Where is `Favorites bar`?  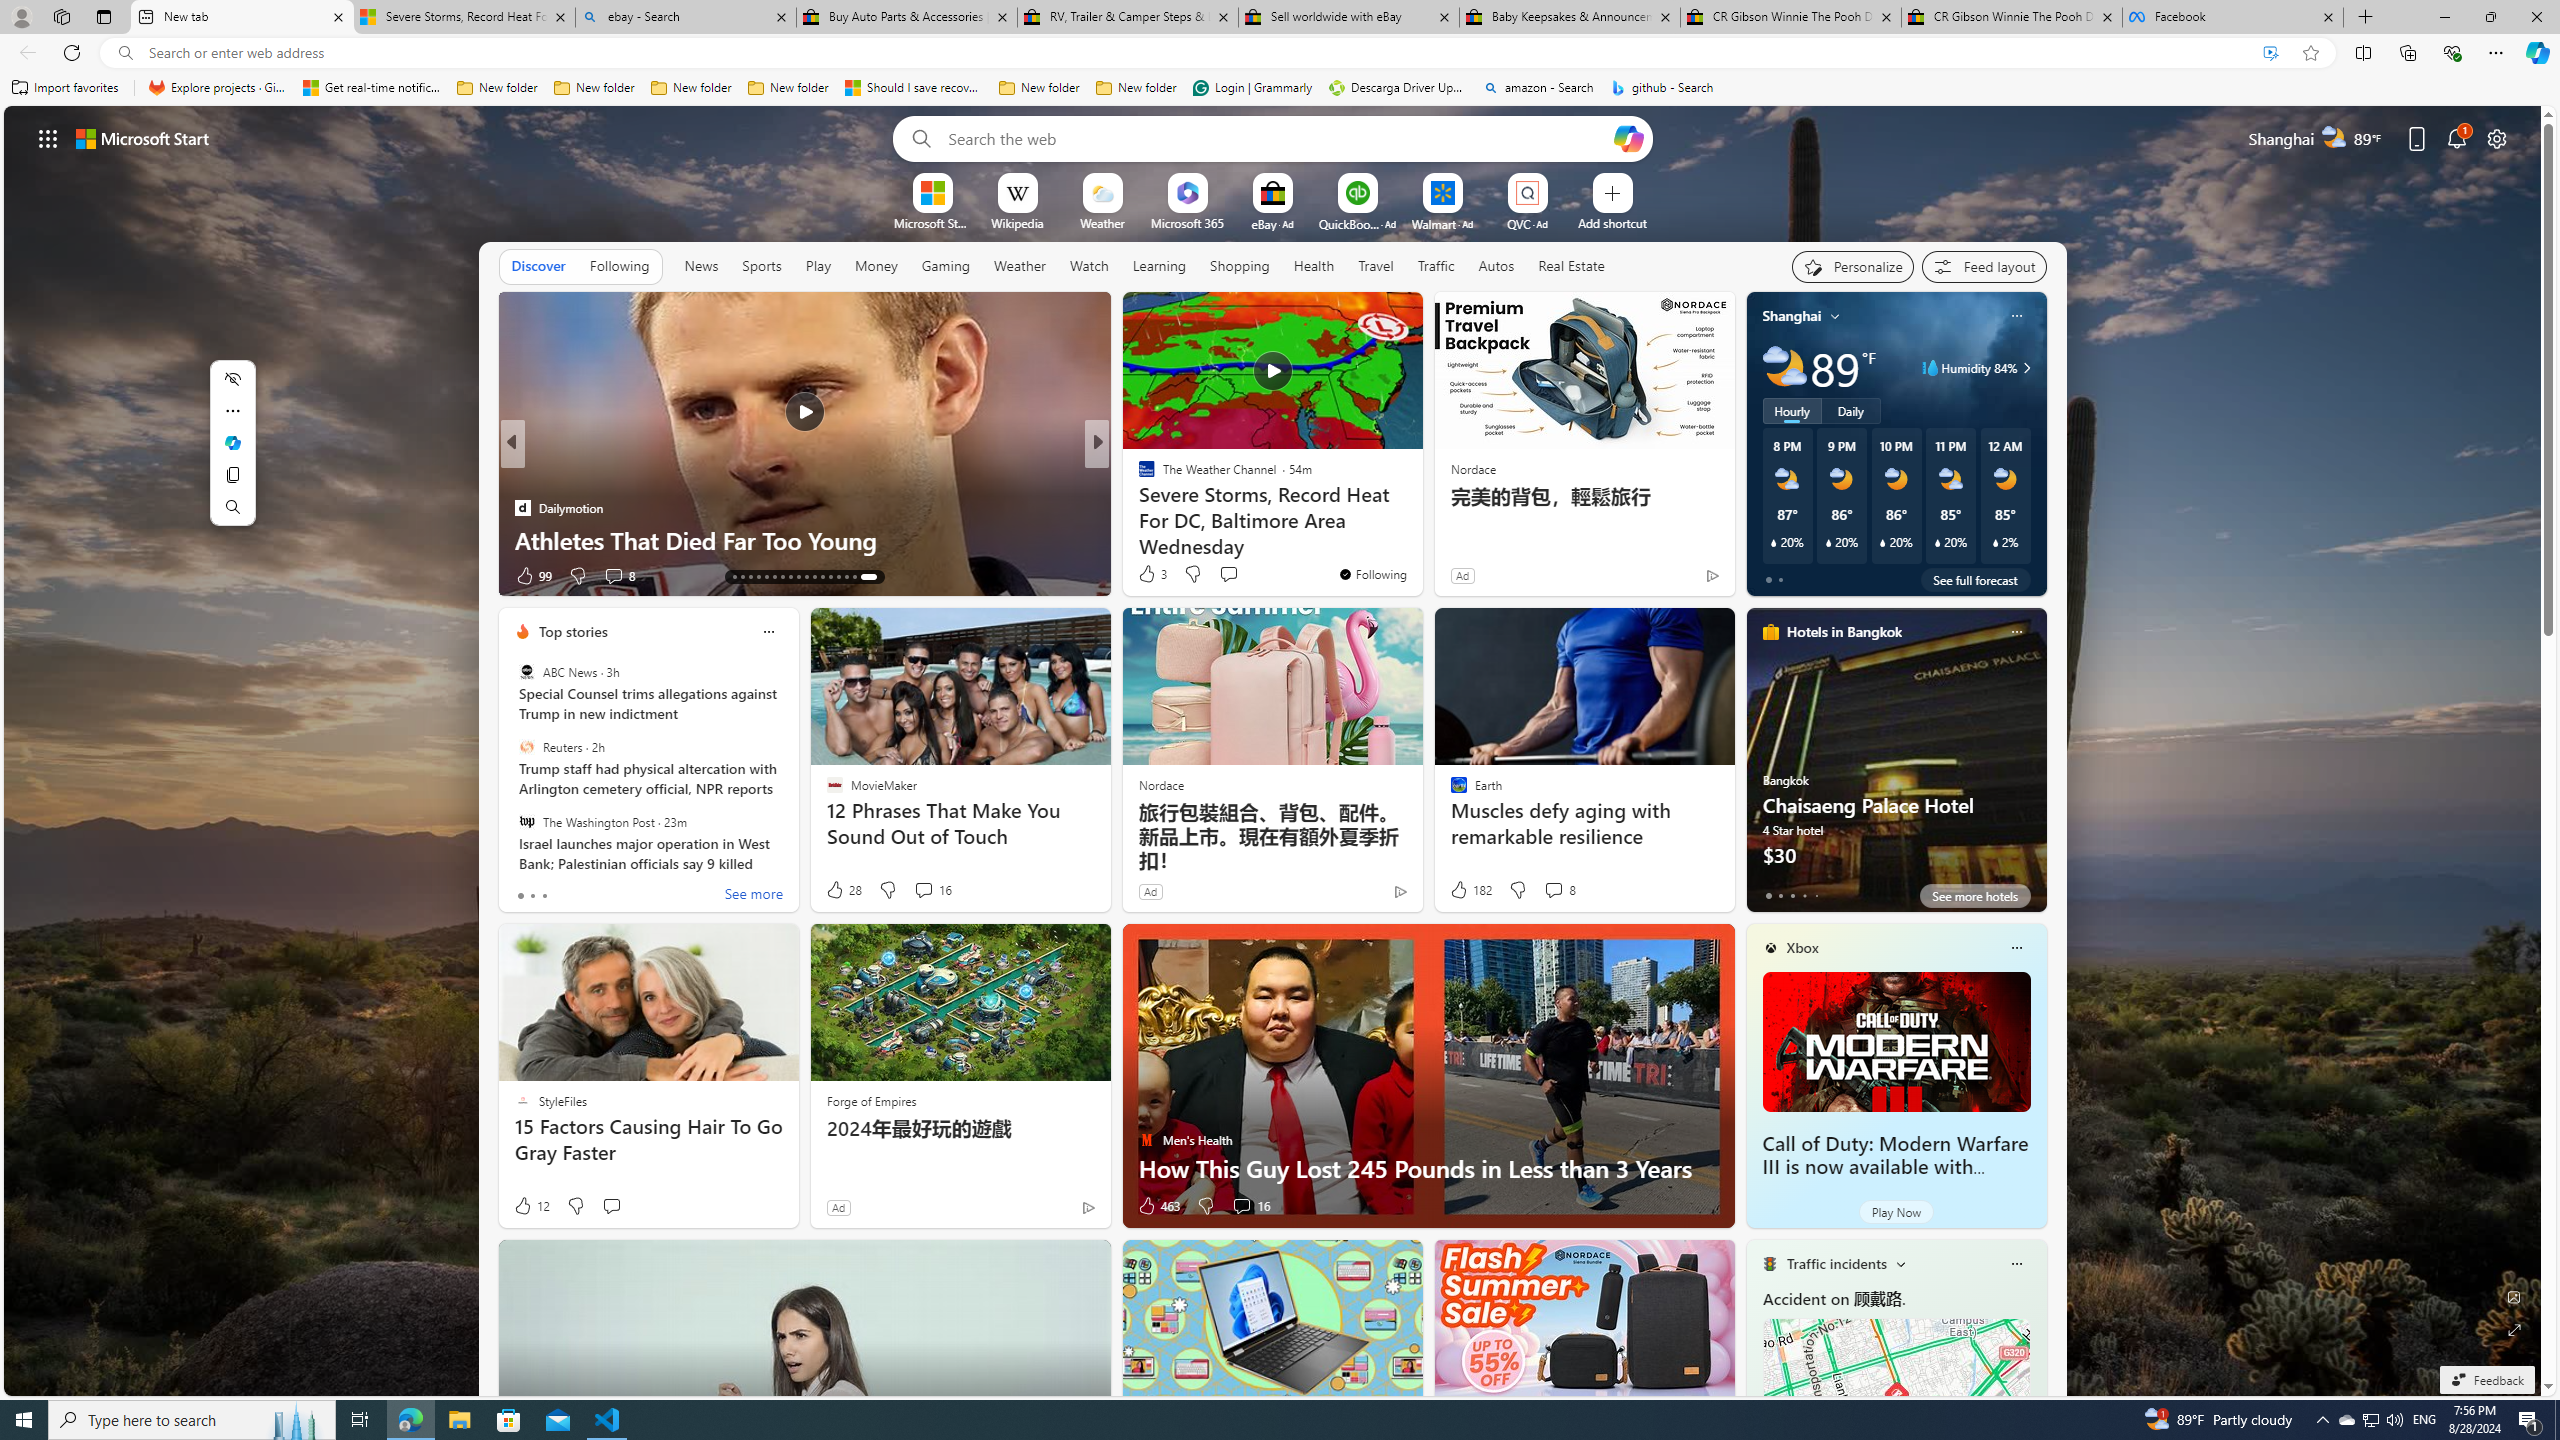
Favorites bar is located at coordinates (1280, 88).